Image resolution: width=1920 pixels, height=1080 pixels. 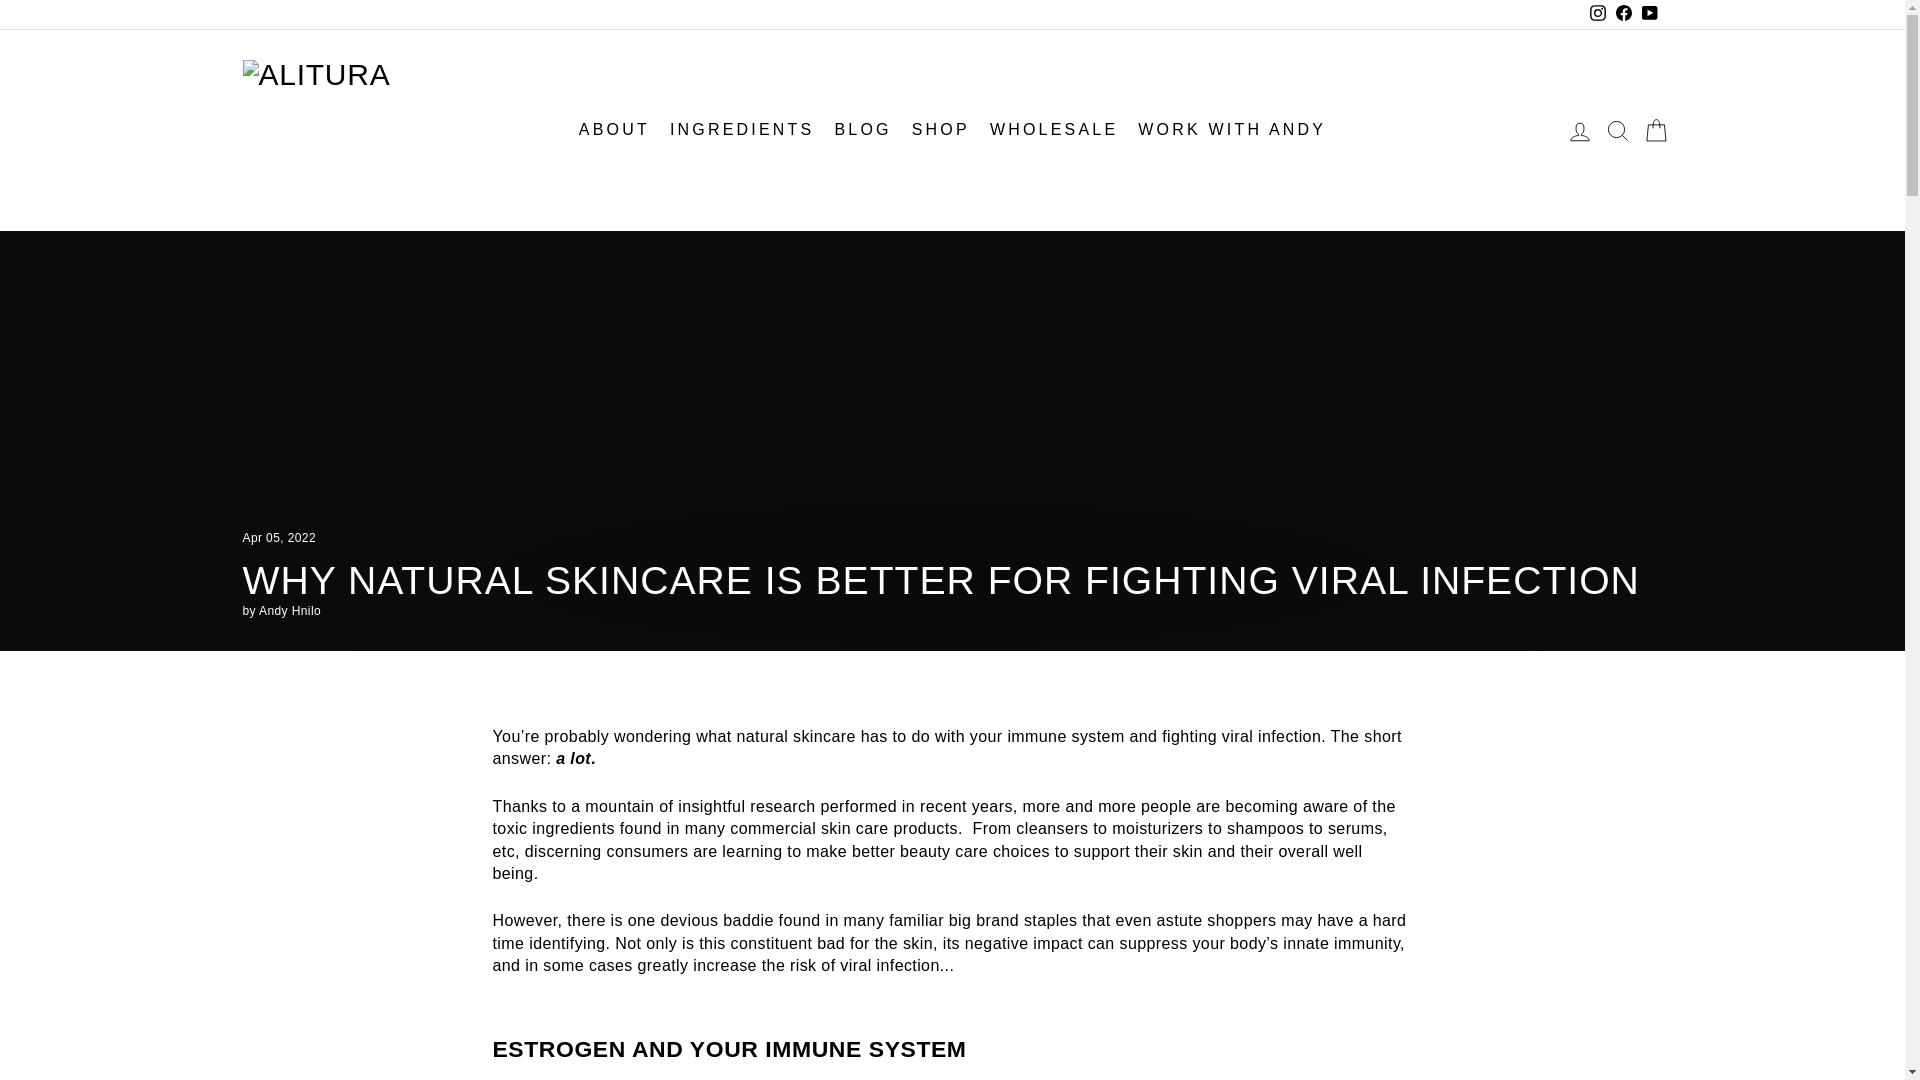 What do you see at coordinates (1232, 130) in the screenshot?
I see `WORK WITH ANDY` at bounding box center [1232, 130].